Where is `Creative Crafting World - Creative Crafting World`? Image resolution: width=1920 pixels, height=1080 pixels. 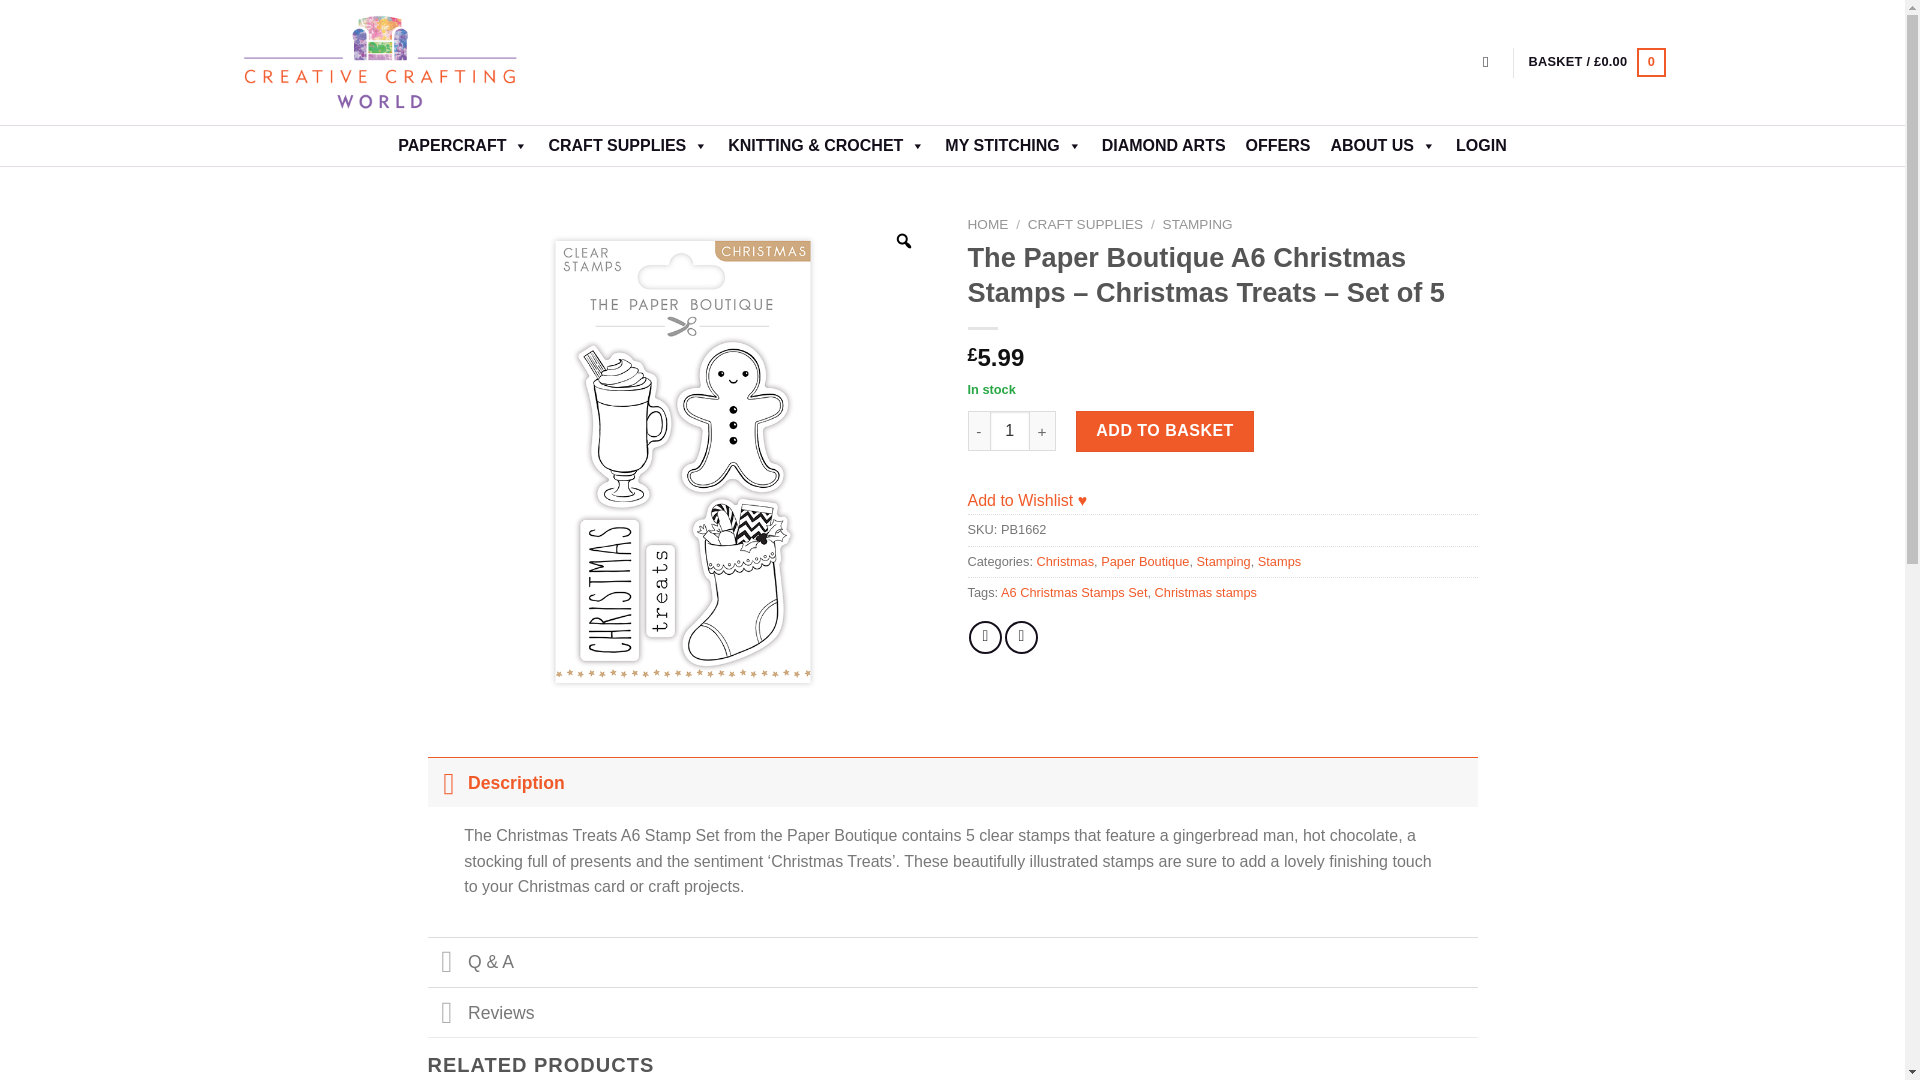 Creative Crafting World - Creative Crafting World is located at coordinates (416, 62).